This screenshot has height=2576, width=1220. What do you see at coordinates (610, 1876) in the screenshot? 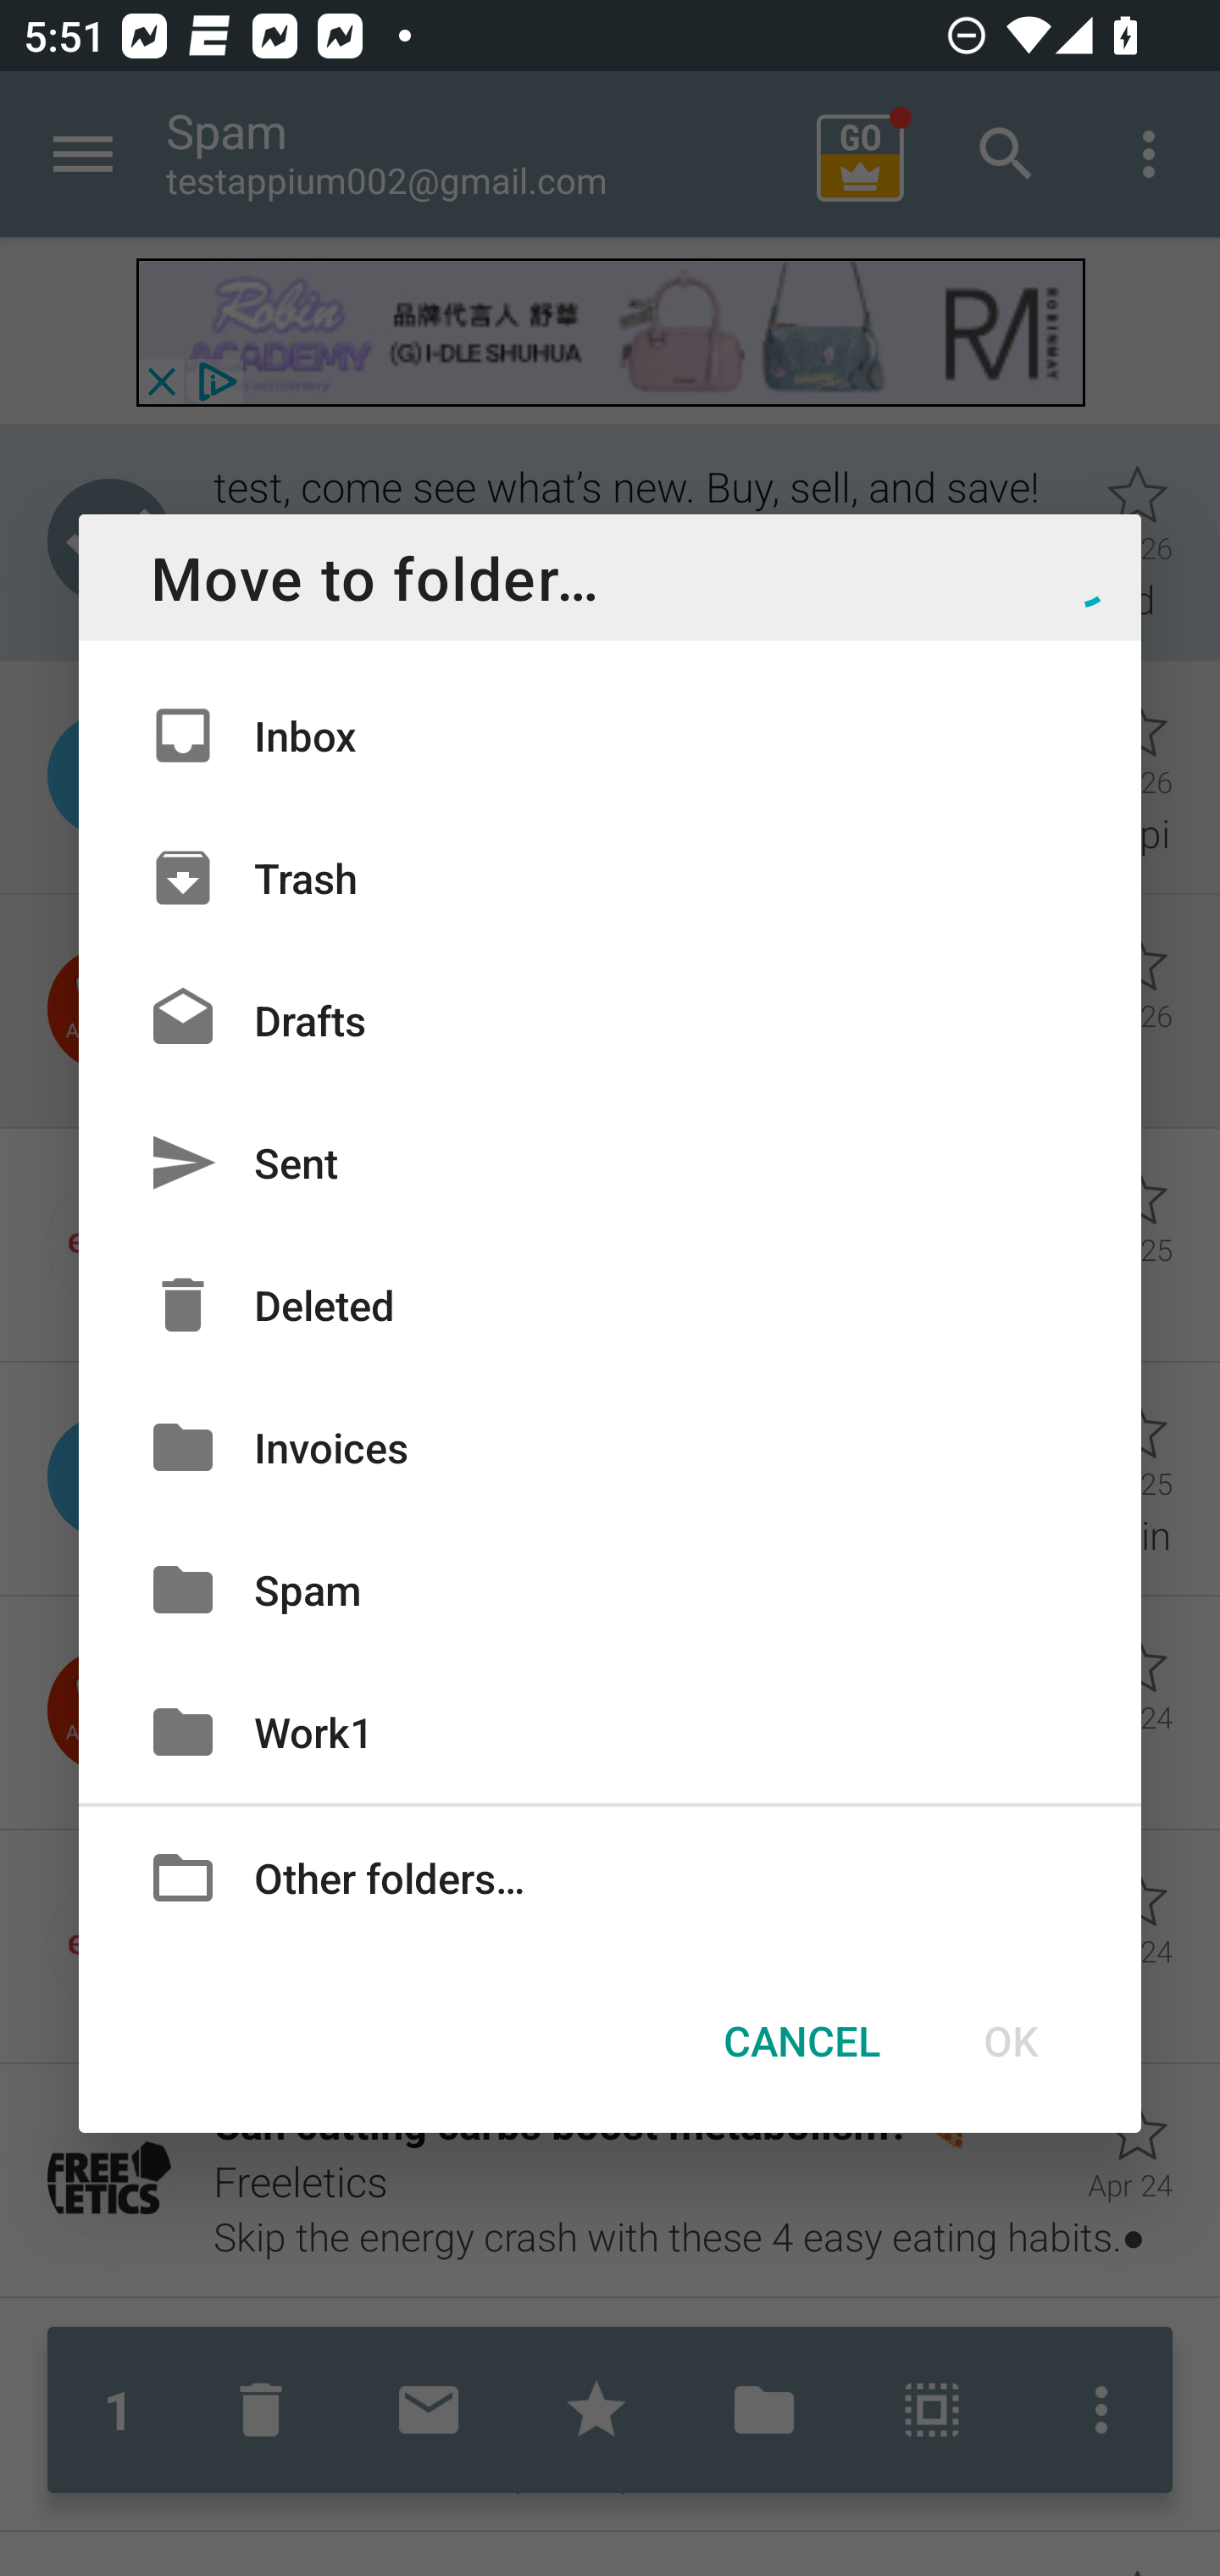
I see `Other folders…` at bounding box center [610, 1876].